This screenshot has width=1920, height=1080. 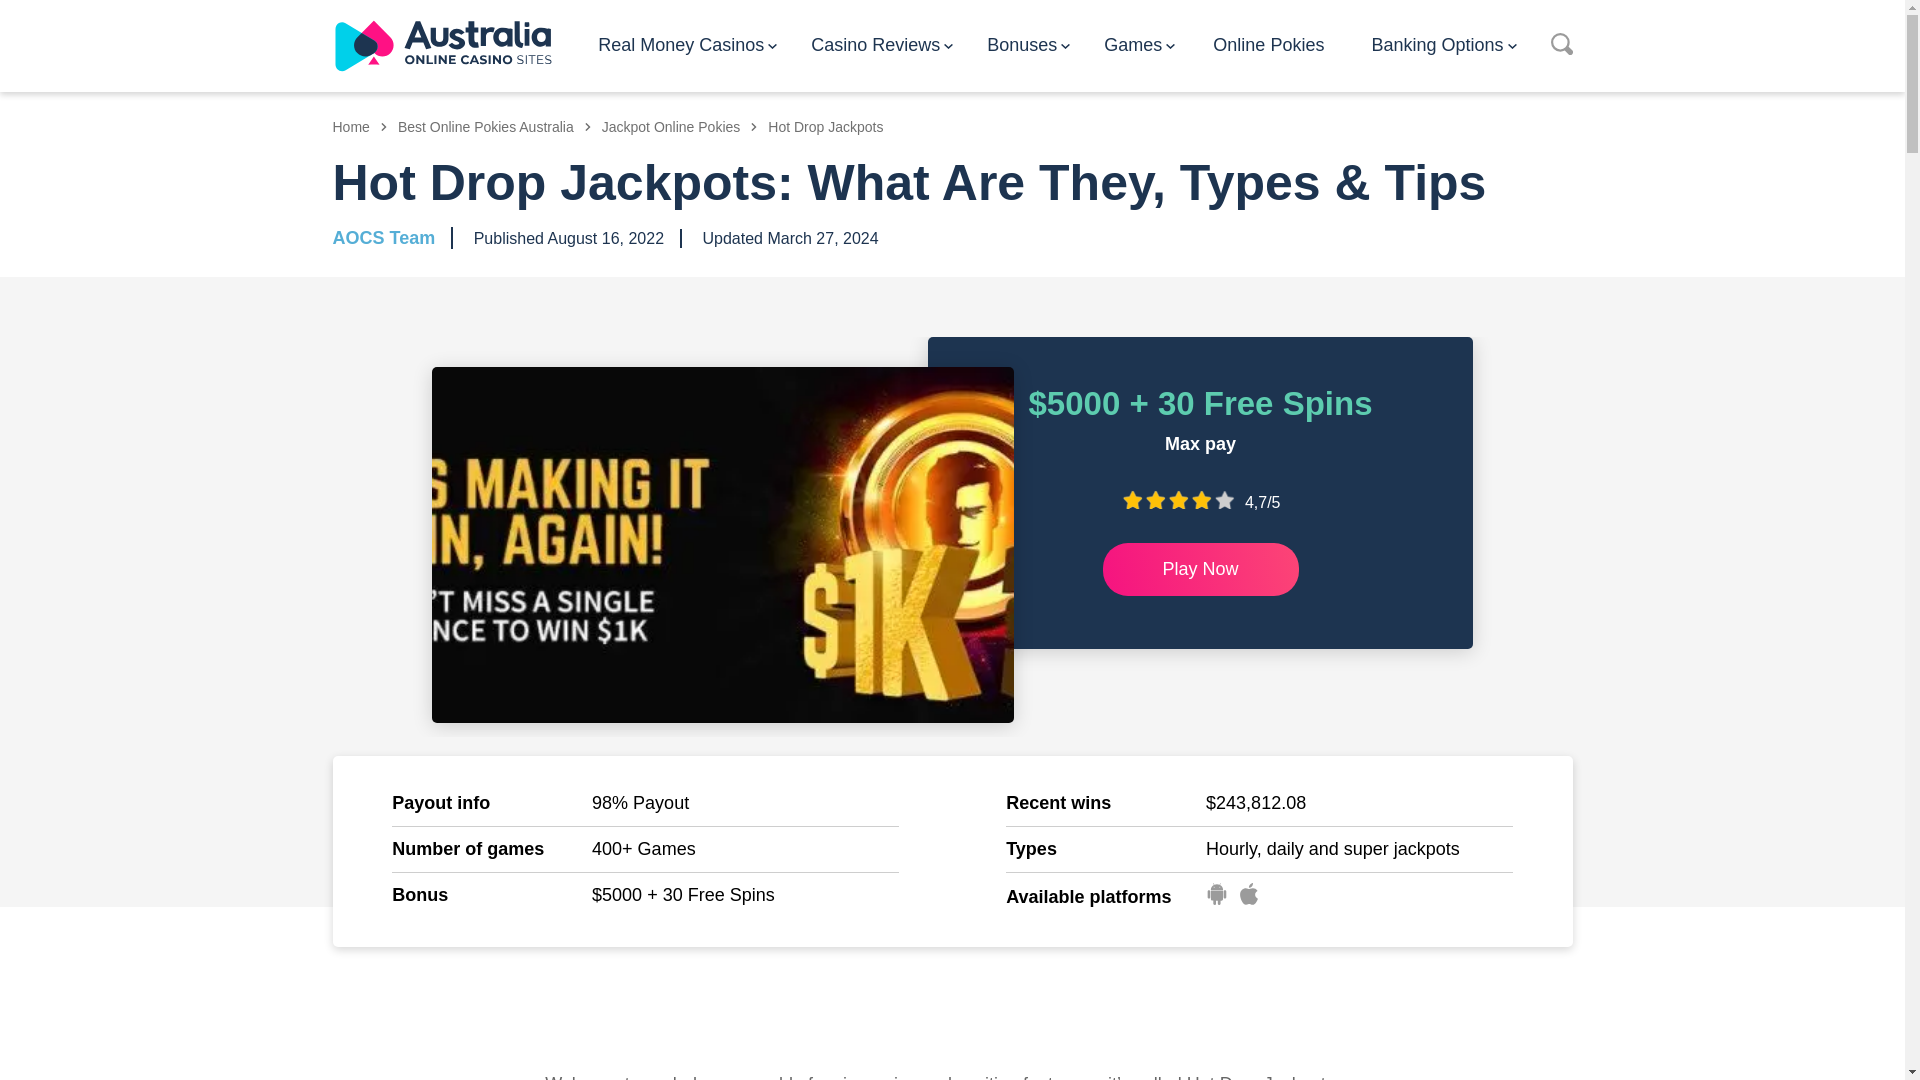 What do you see at coordinates (1200, 568) in the screenshot?
I see `Play Now` at bounding box center [1200, 568].